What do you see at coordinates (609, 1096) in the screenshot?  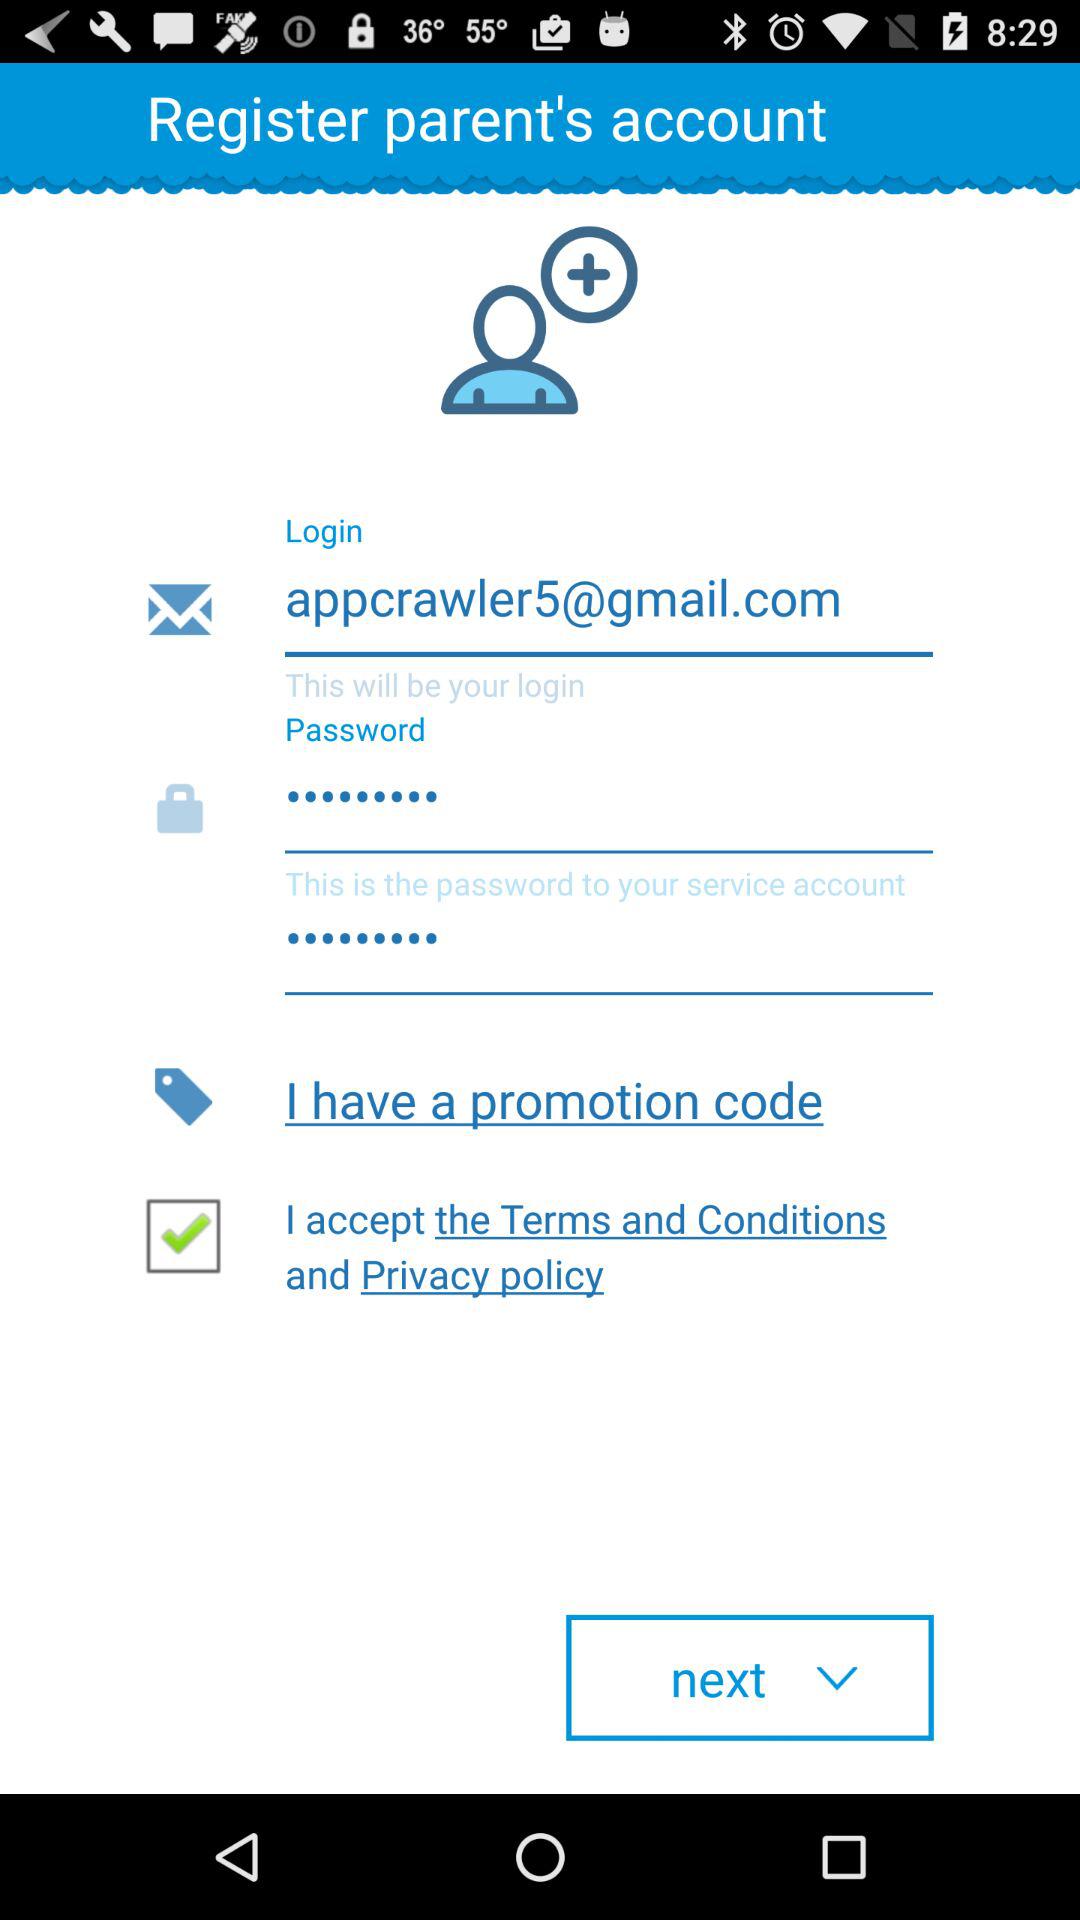 I see `select the text i have a promotion code which is after tag icon` at bounding box center [609, 1096].